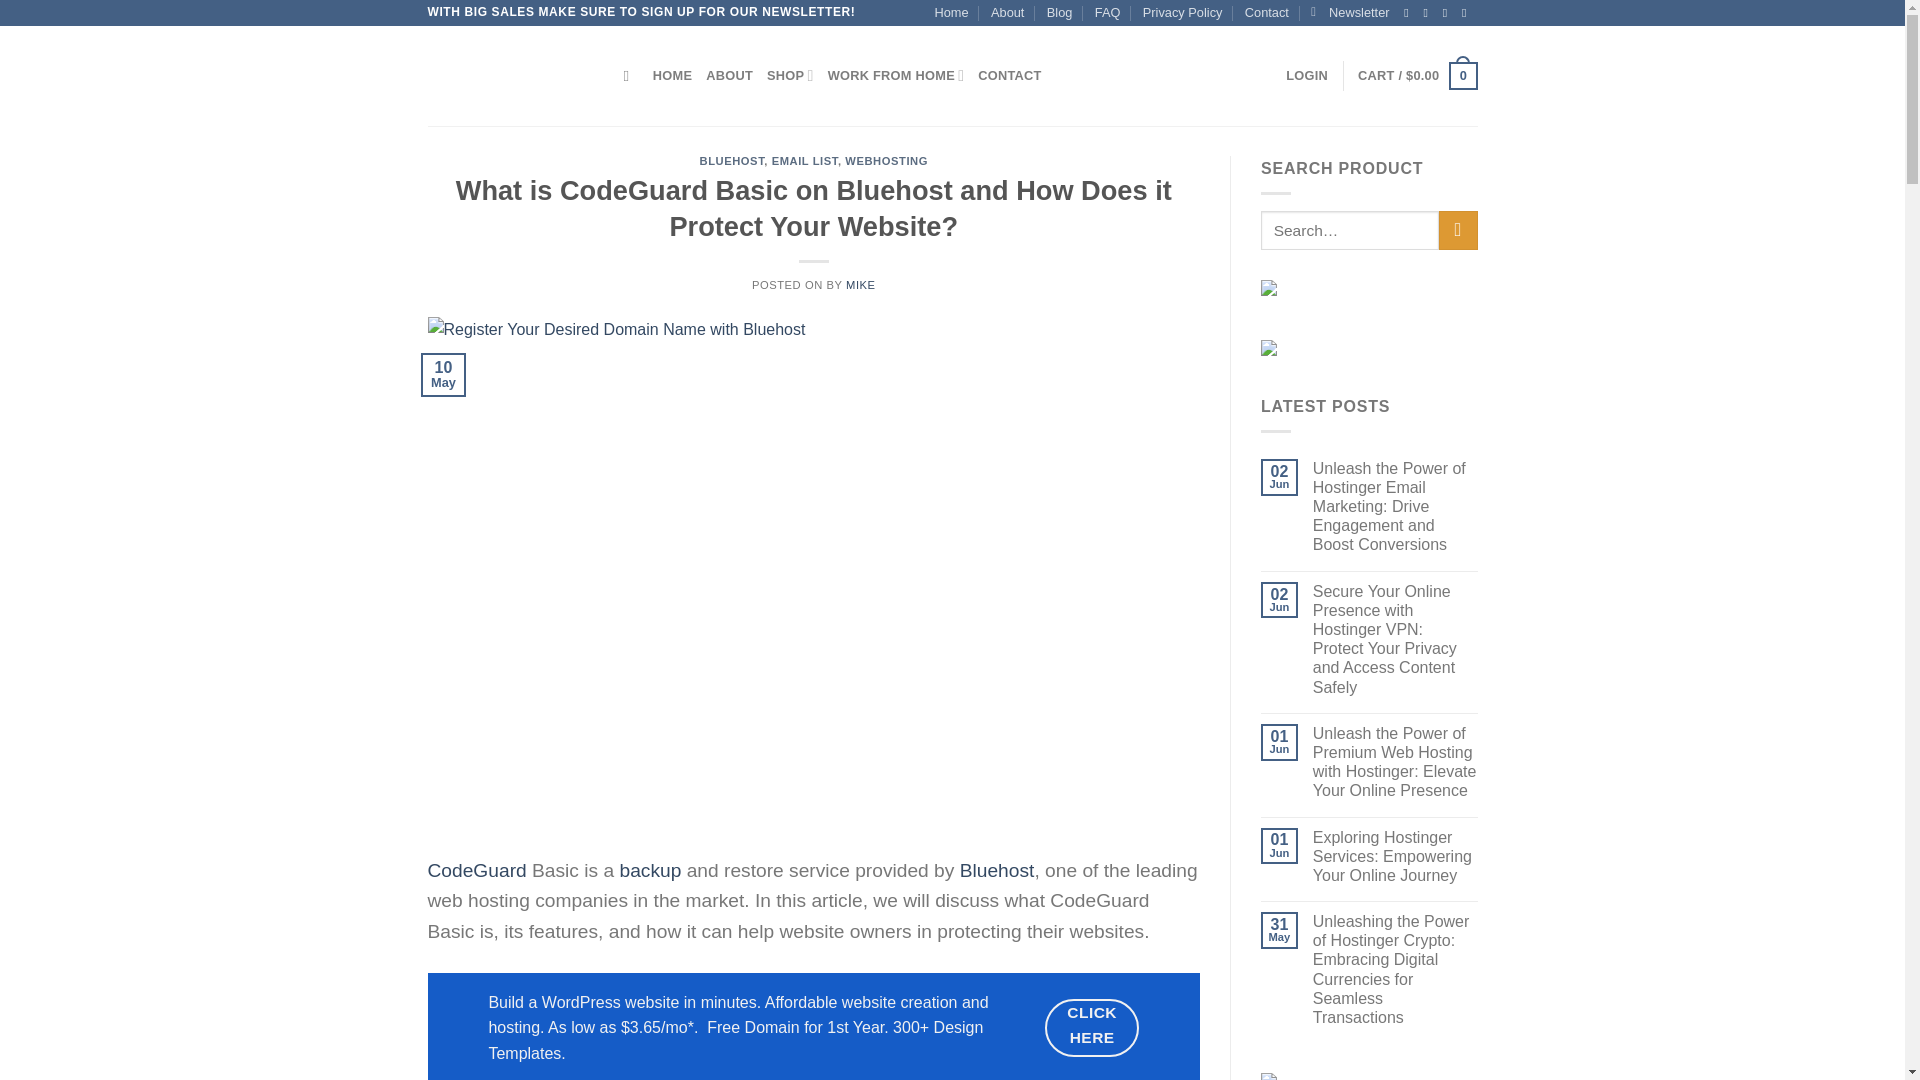  I want to click on FAQ, so click(1108, 12).